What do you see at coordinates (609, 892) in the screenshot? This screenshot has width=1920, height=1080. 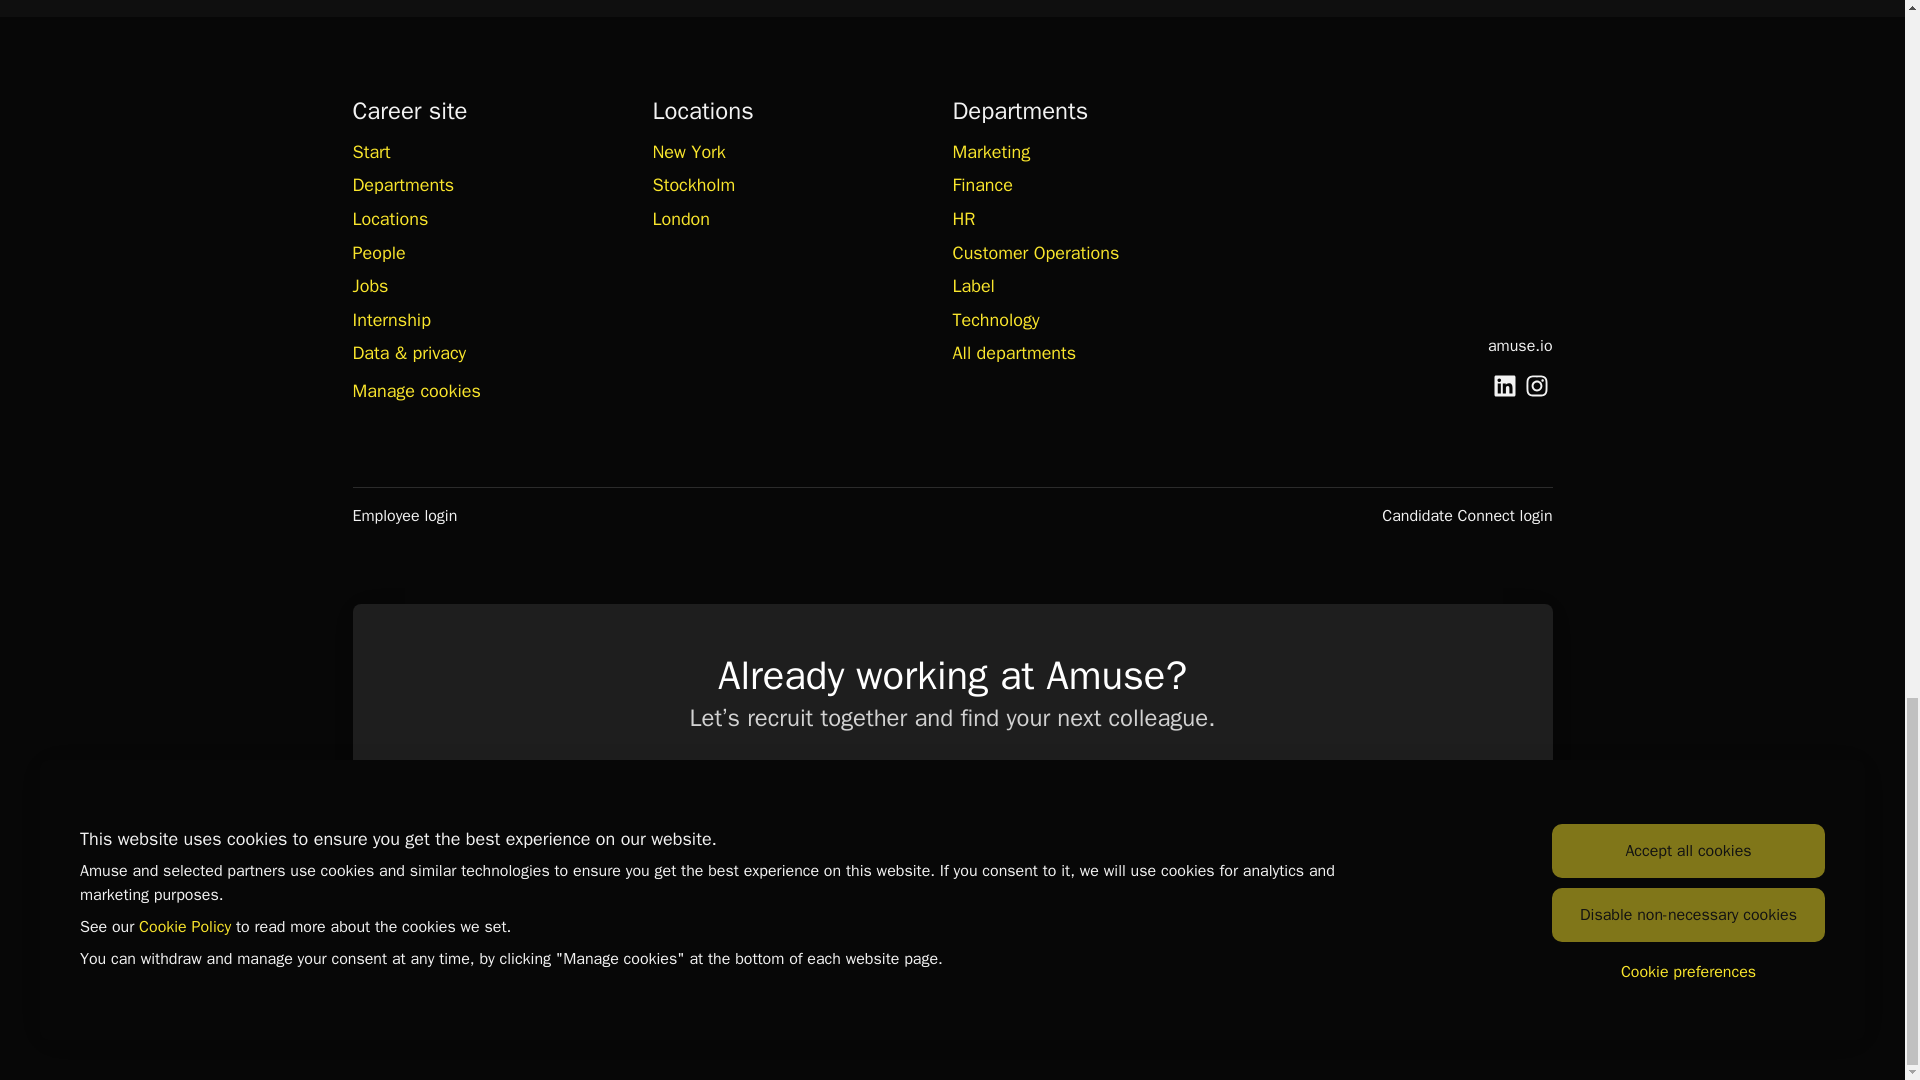 I see `Jessica Jansson` at bounding box center [609, 892].